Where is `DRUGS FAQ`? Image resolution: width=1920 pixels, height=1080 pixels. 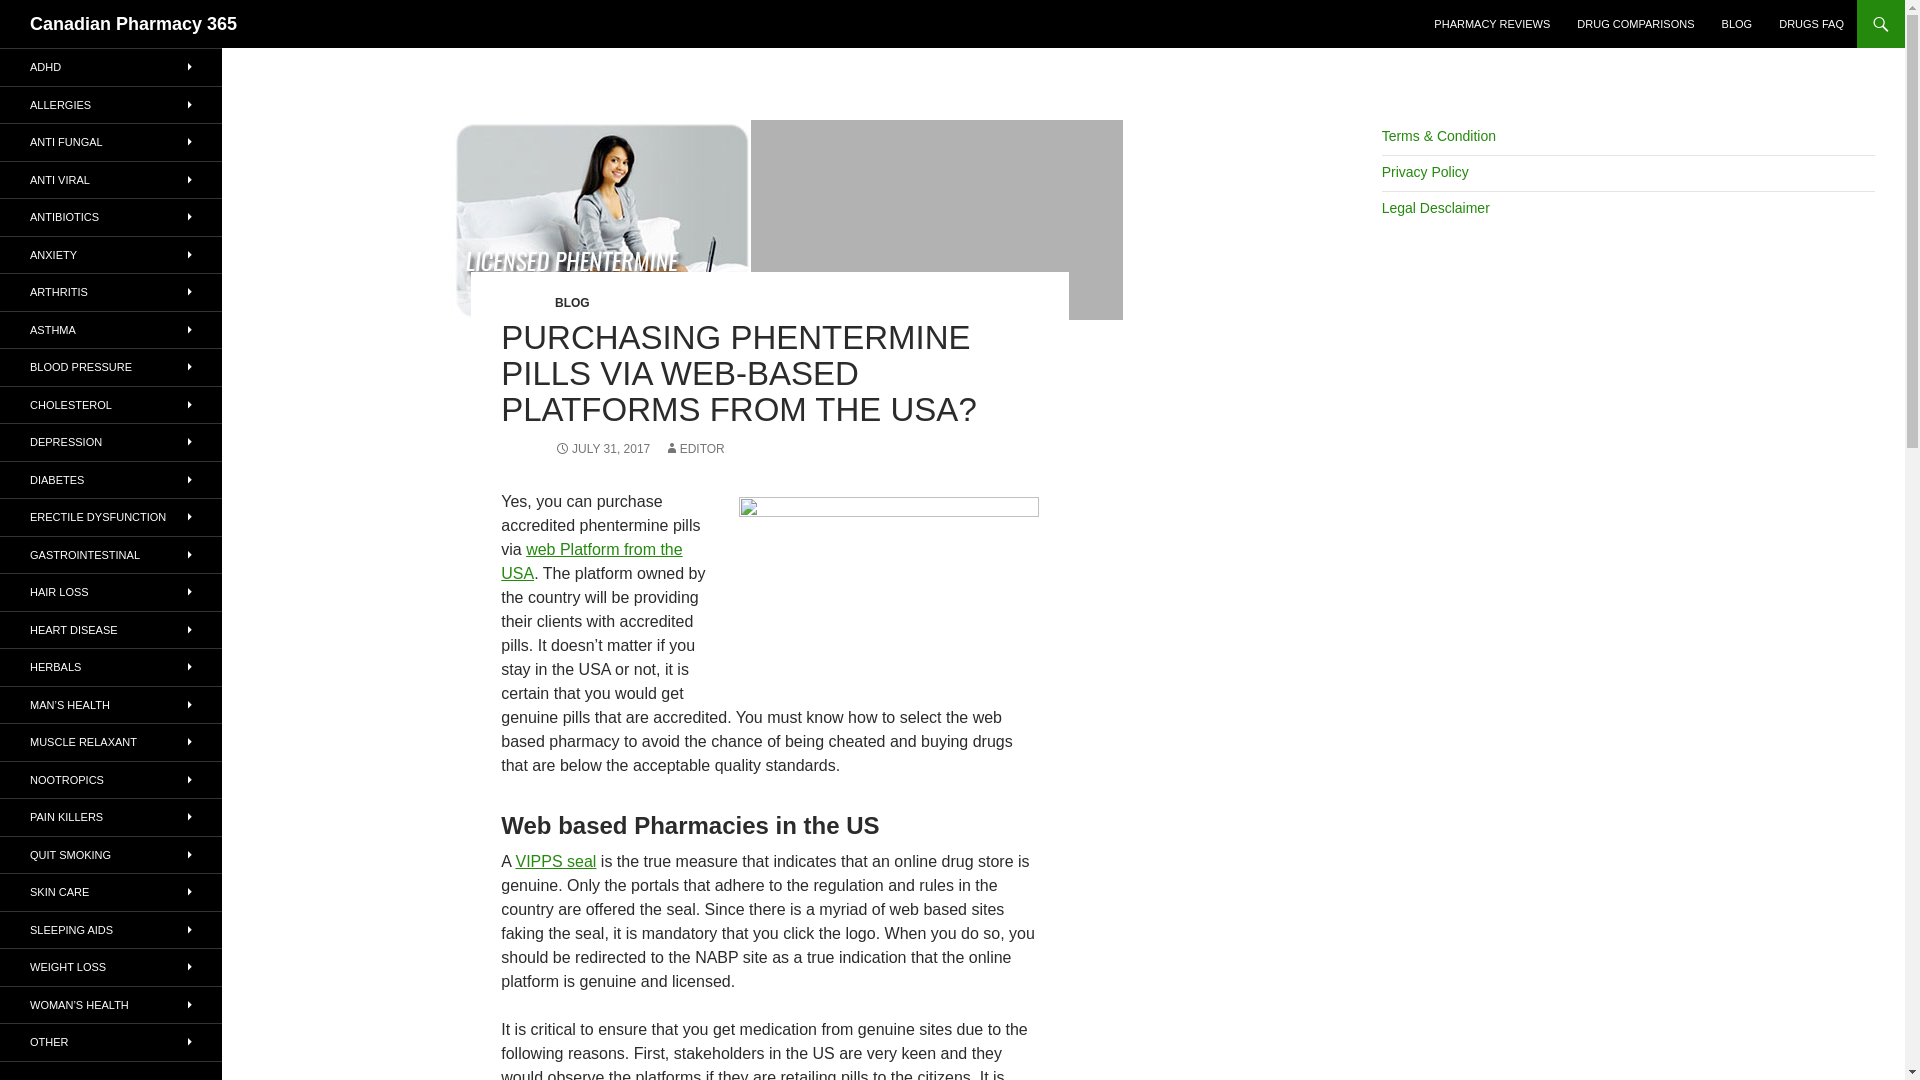 DRUGS FAQ is located at coordinates (1811, 24).